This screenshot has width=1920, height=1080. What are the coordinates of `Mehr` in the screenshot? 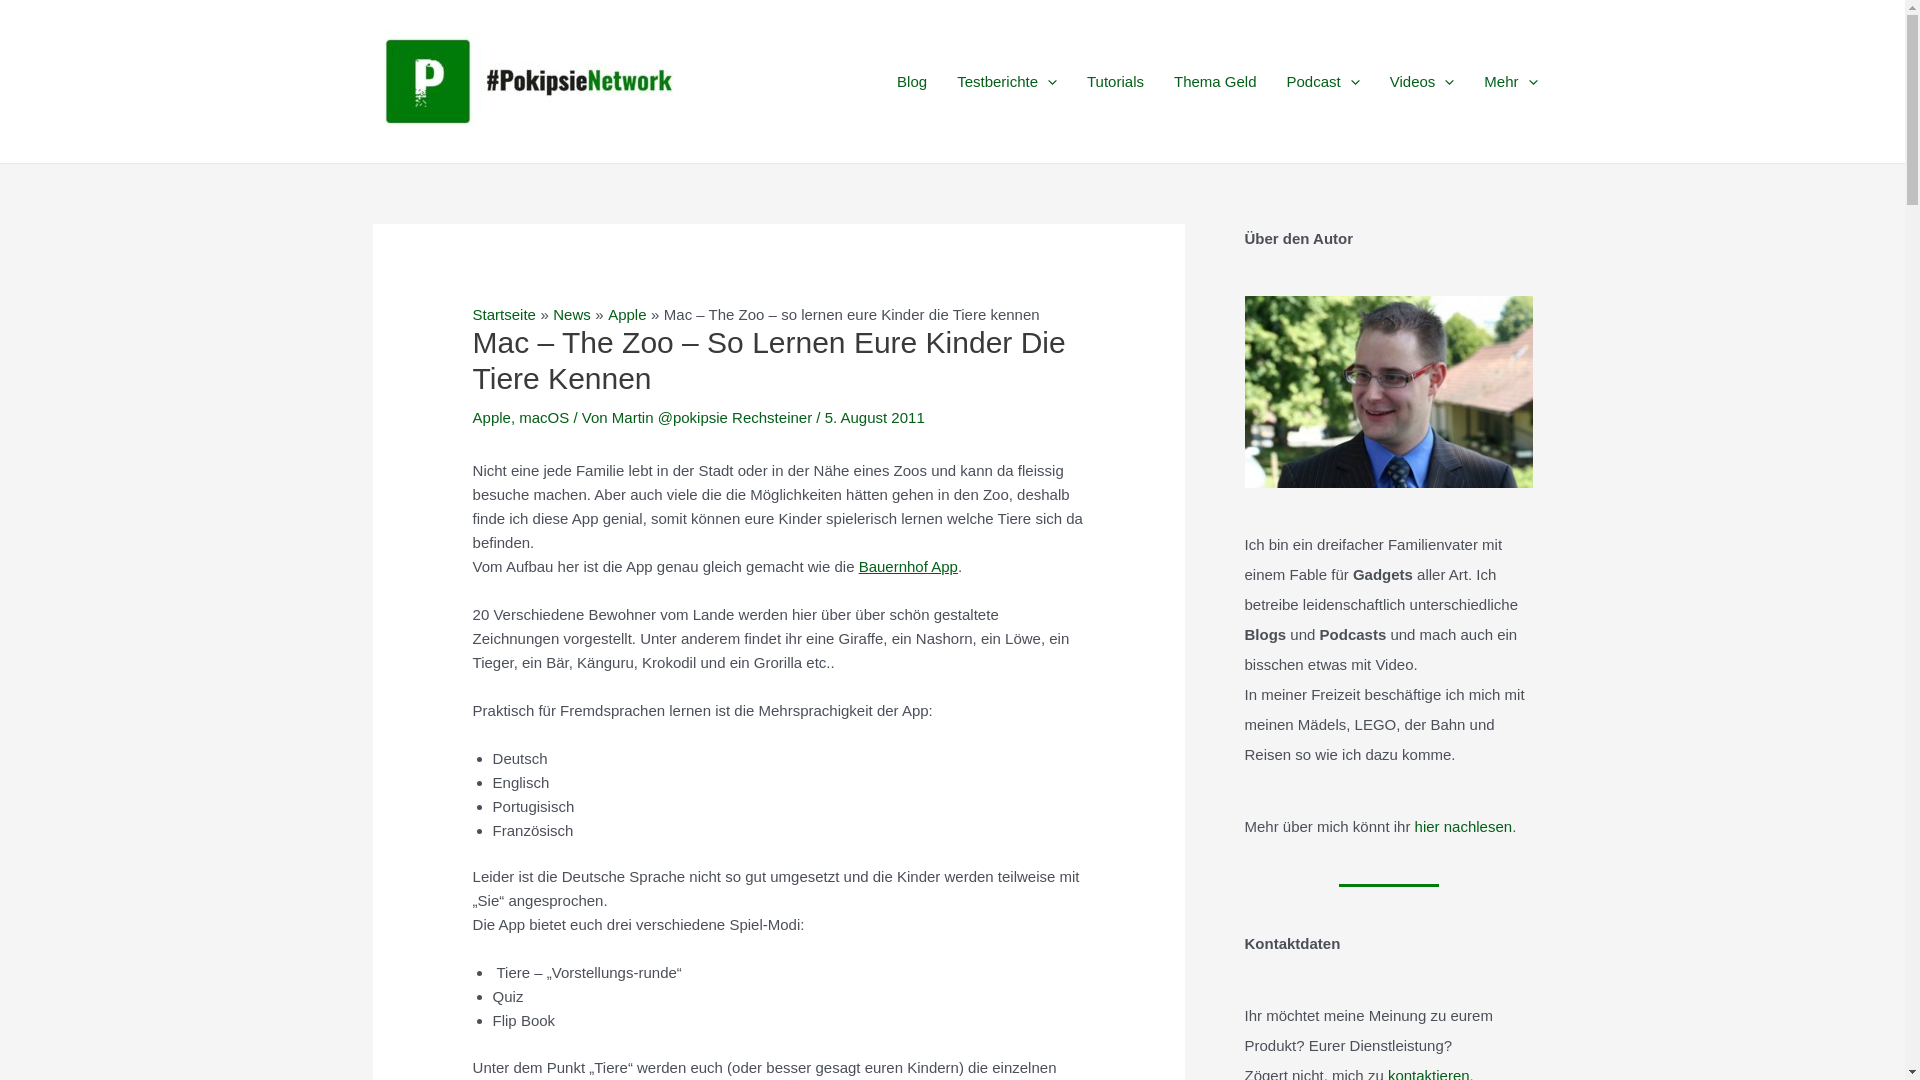 It's located at (1510, 81).